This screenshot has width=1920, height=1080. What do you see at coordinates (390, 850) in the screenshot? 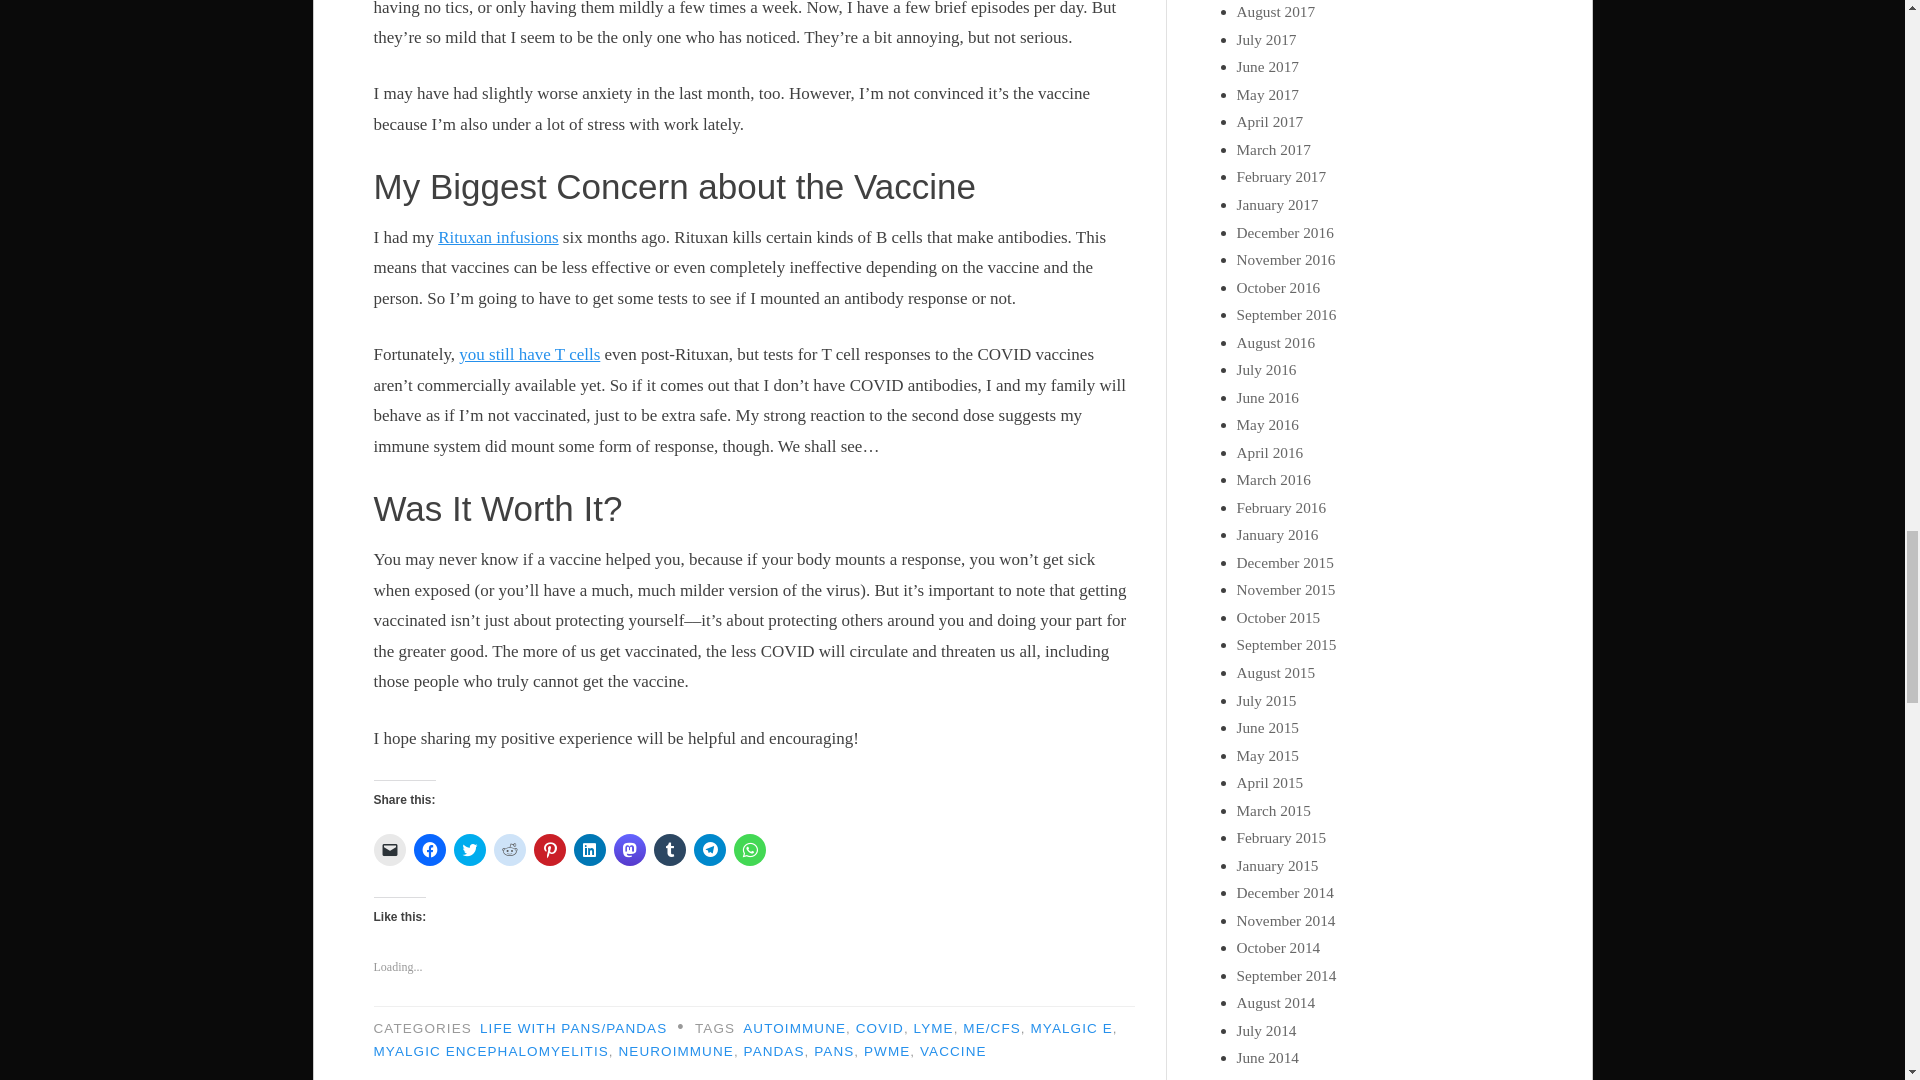
I see `Click to email a link to a friend` at bounding box center [390, 850].